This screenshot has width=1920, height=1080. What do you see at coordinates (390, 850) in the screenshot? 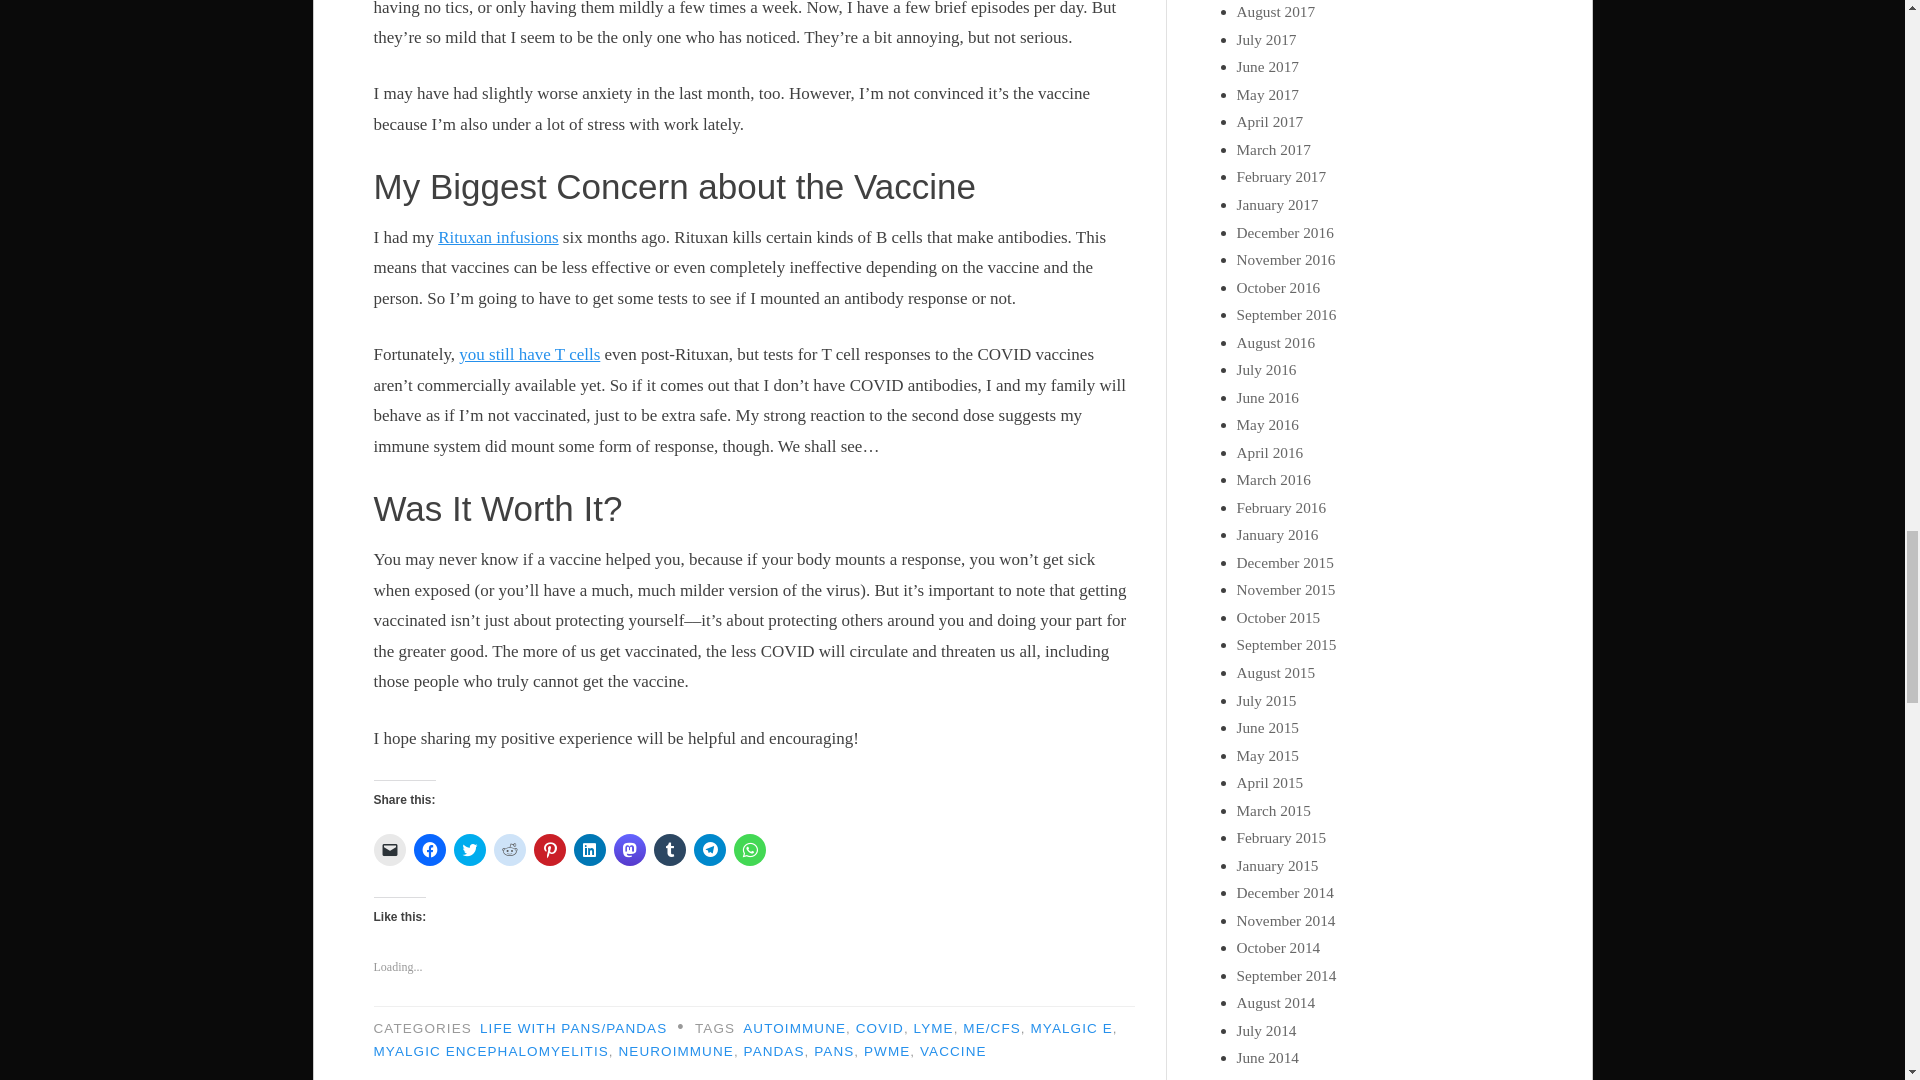
I see `Click to email a link to a friend` at bounding box center [390, 850].